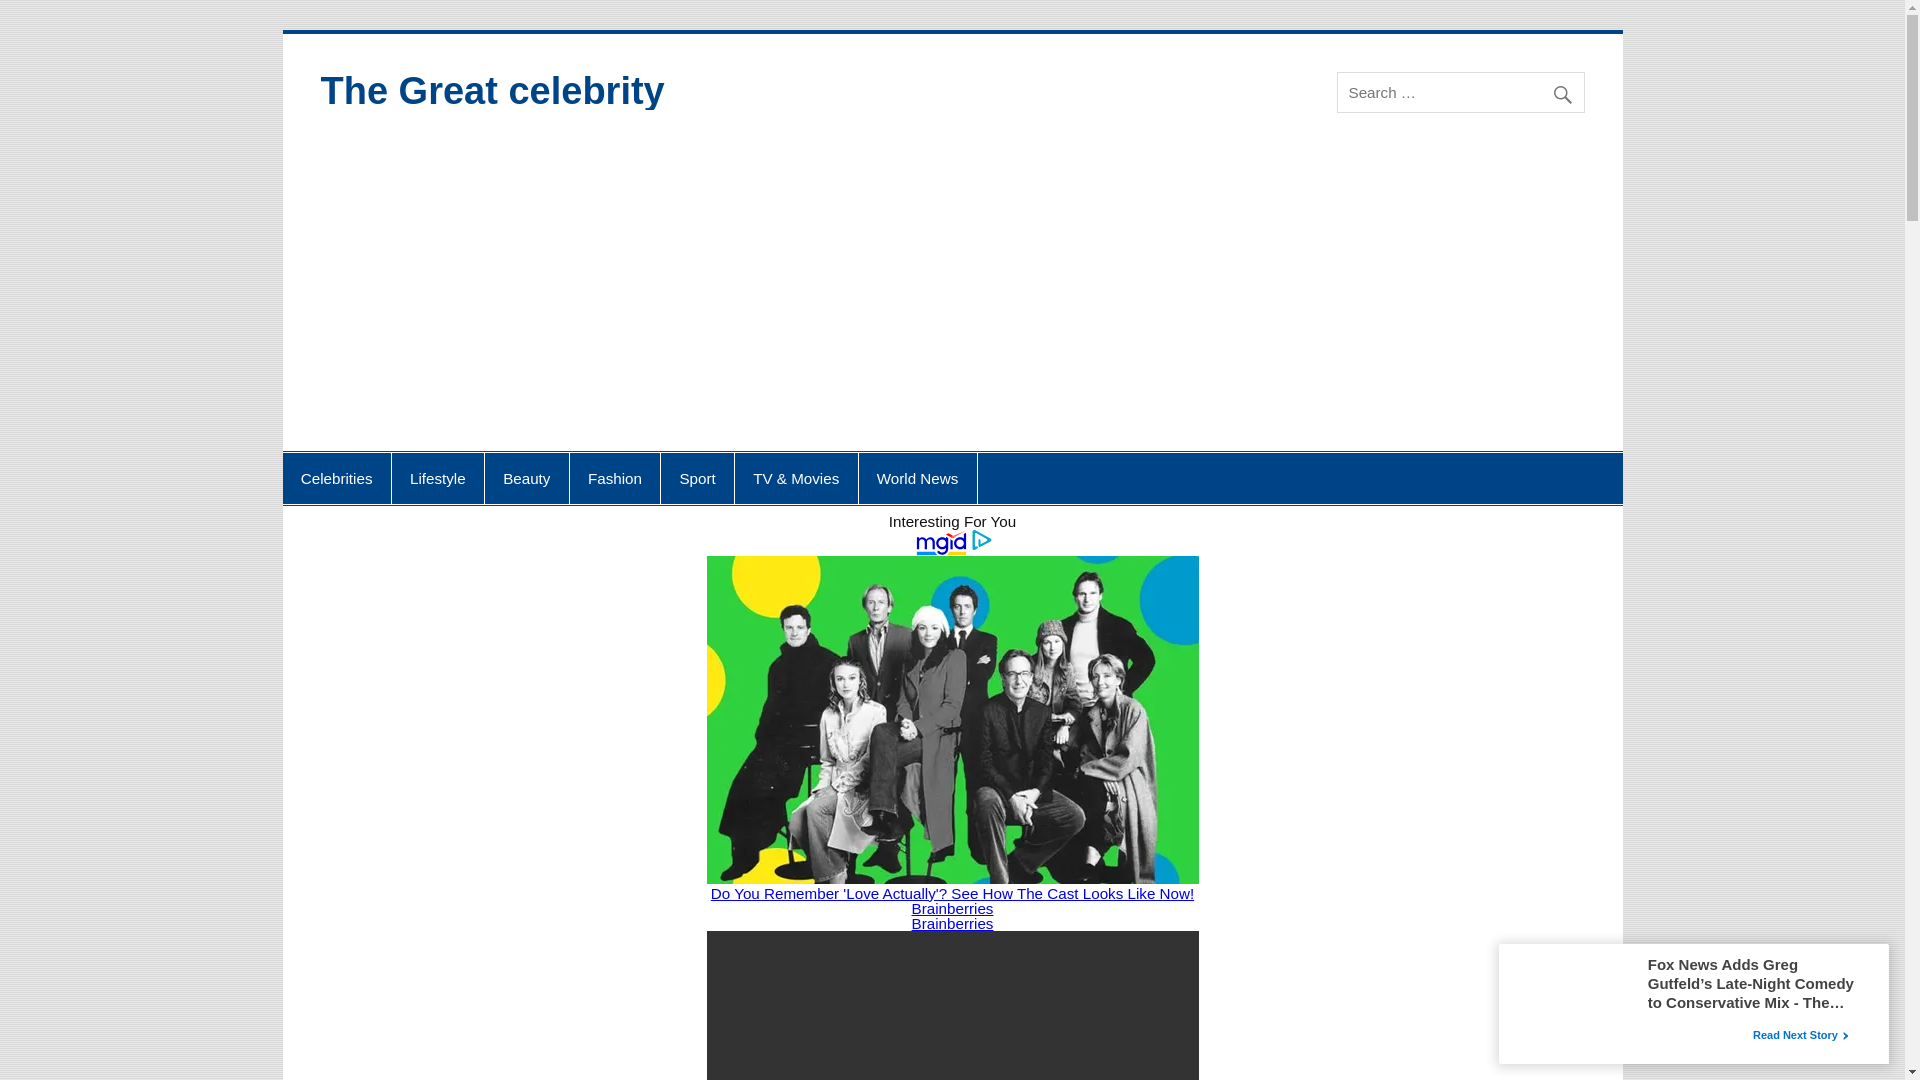  I want to click on Celebrities, so click(336, 478).